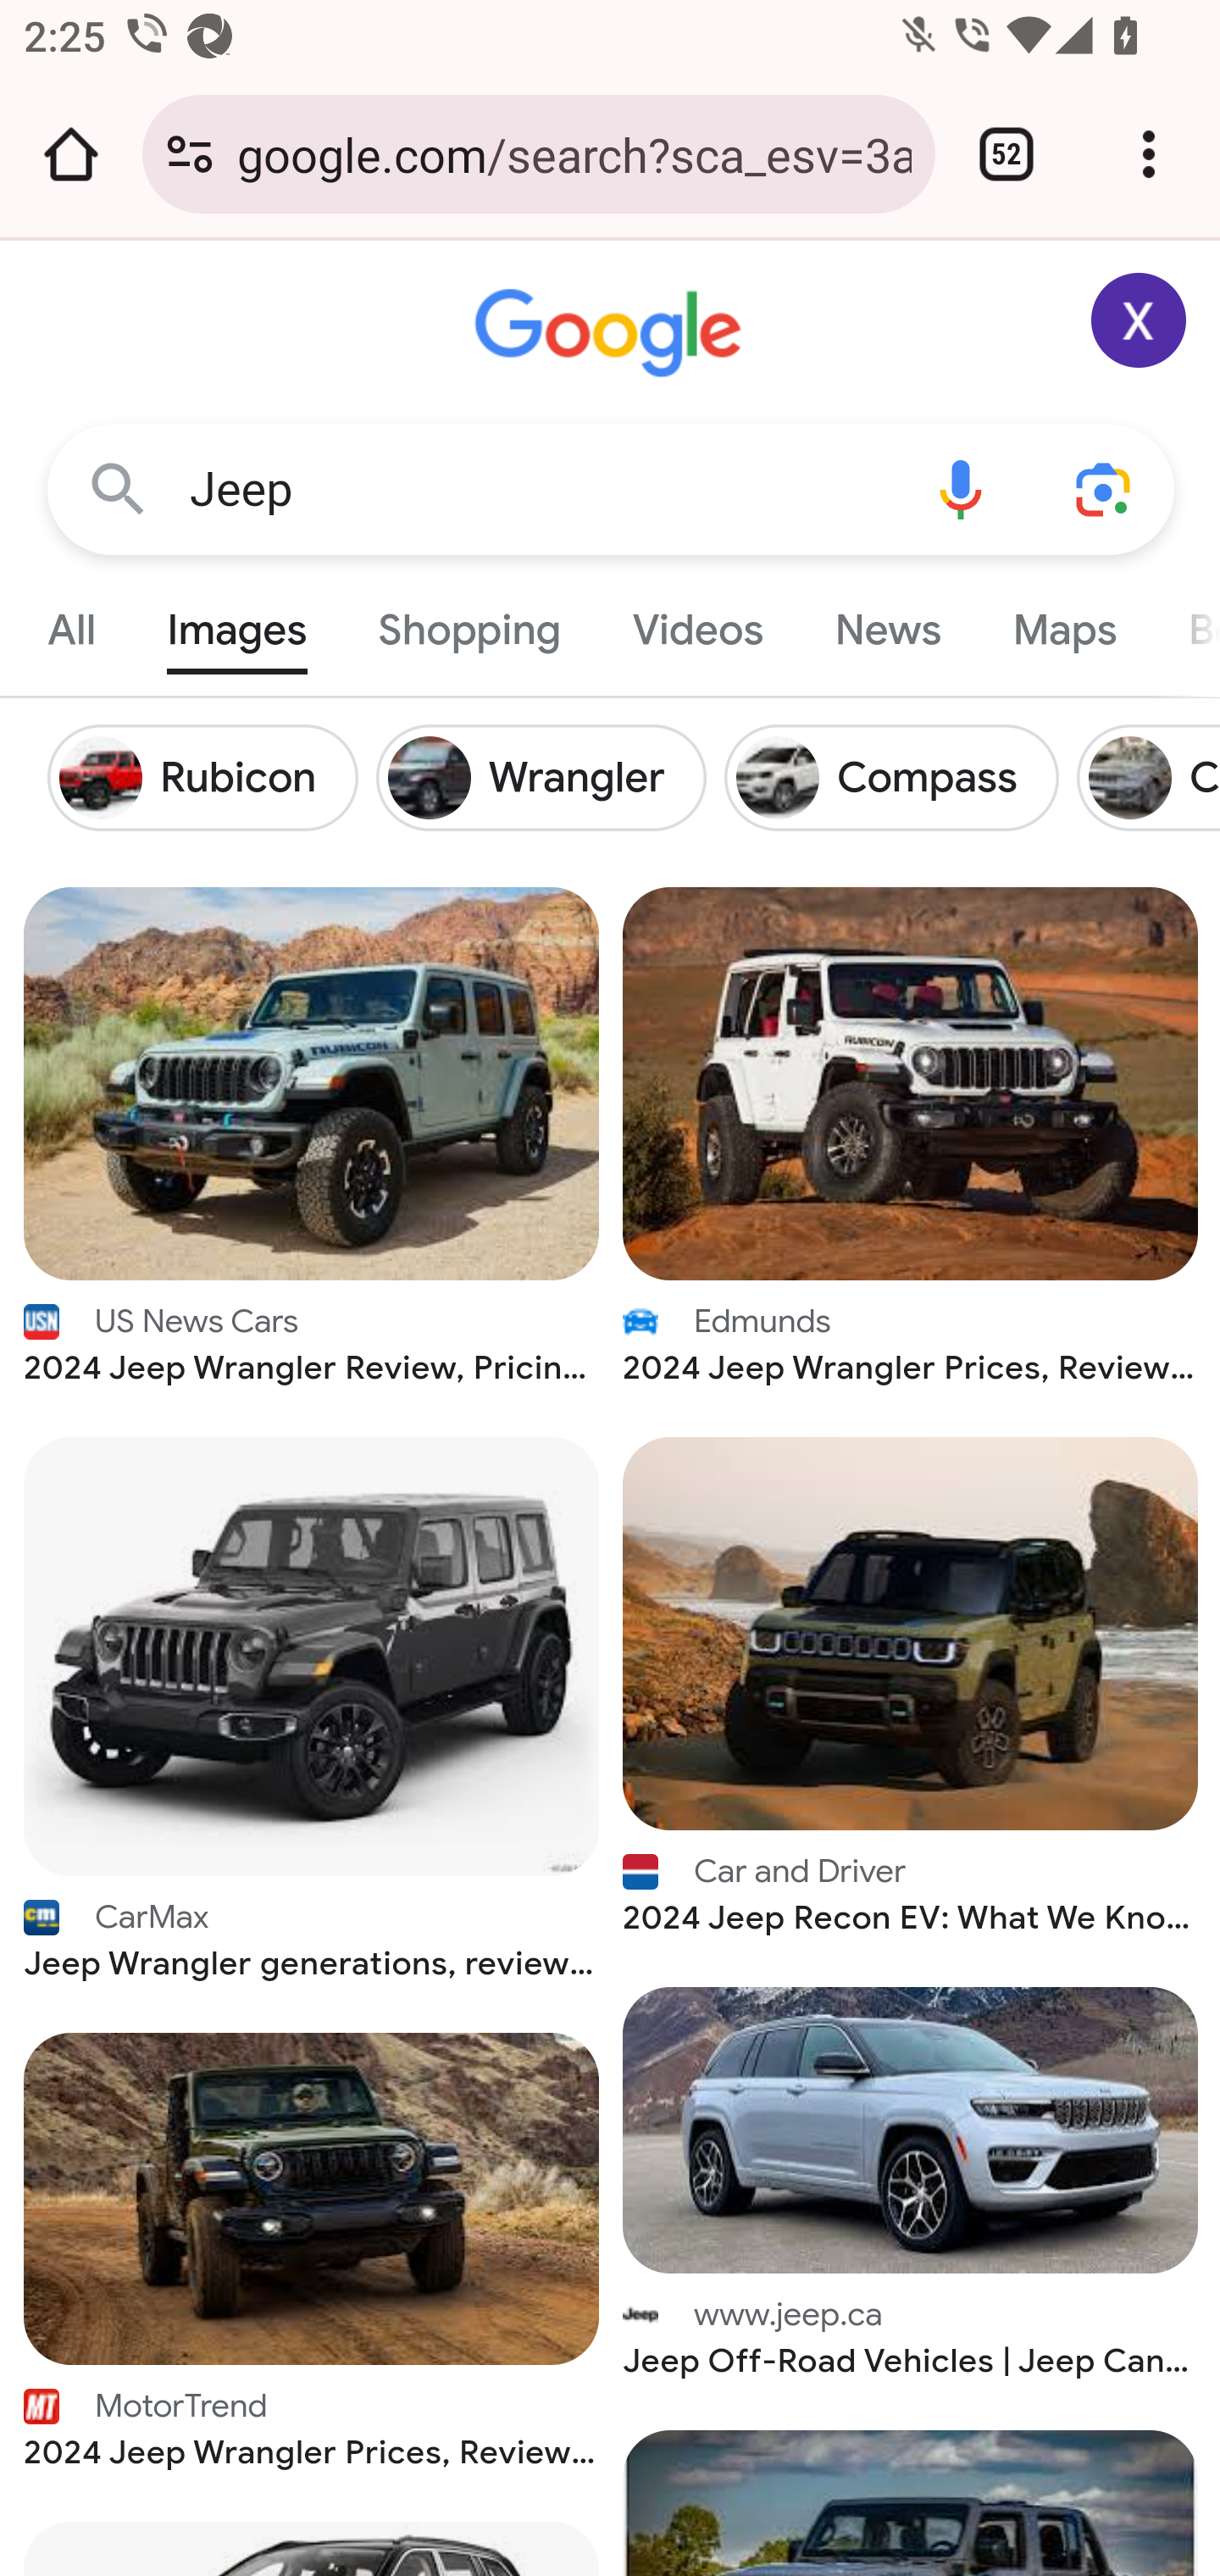 The height and width of the screenshot is (2576, 1220). Describe the element at coordinates (1063, 622) in the screenshot. I see `Maps` at that location.